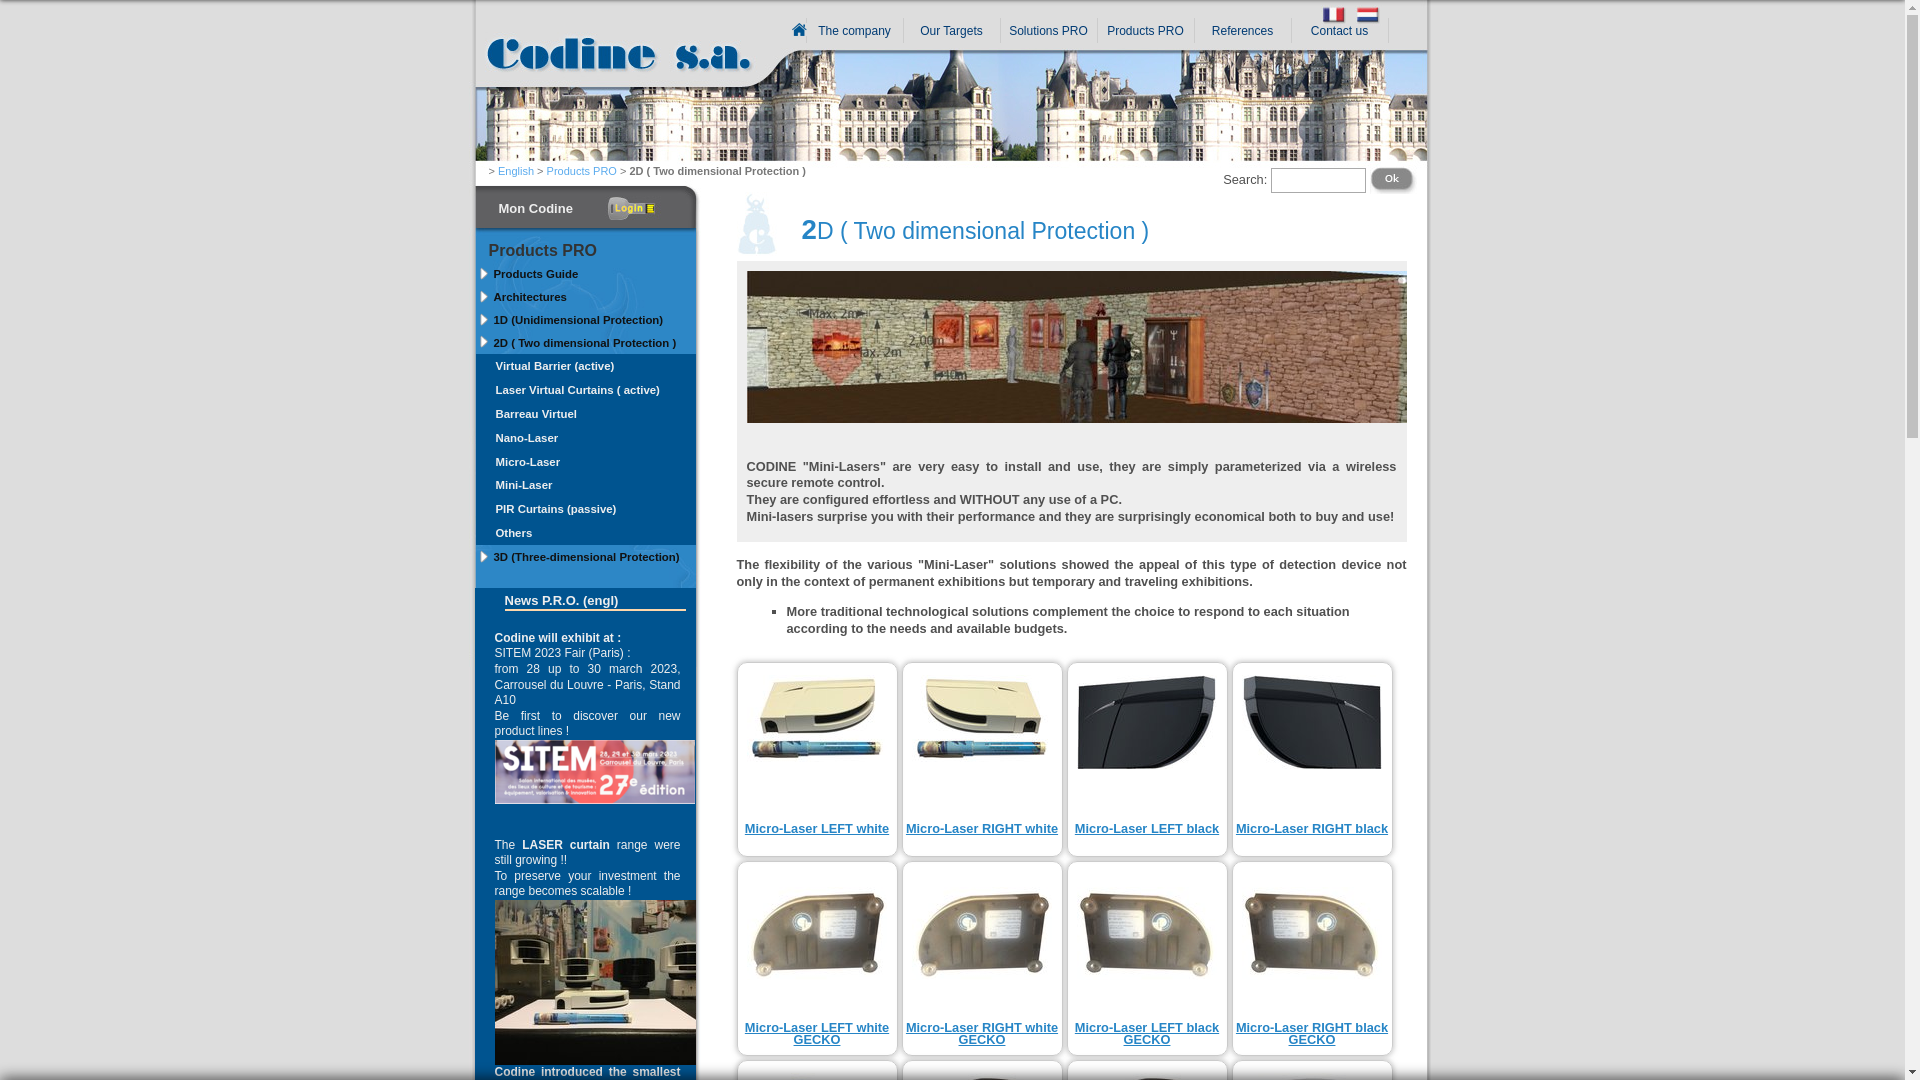 The width and height of the screenshot is (1920, 1080). What do you see at coordinates (1147, 828) in the screenshot?
I see `Micro-Laser LEFT black` at bounding box center [1147, 828].